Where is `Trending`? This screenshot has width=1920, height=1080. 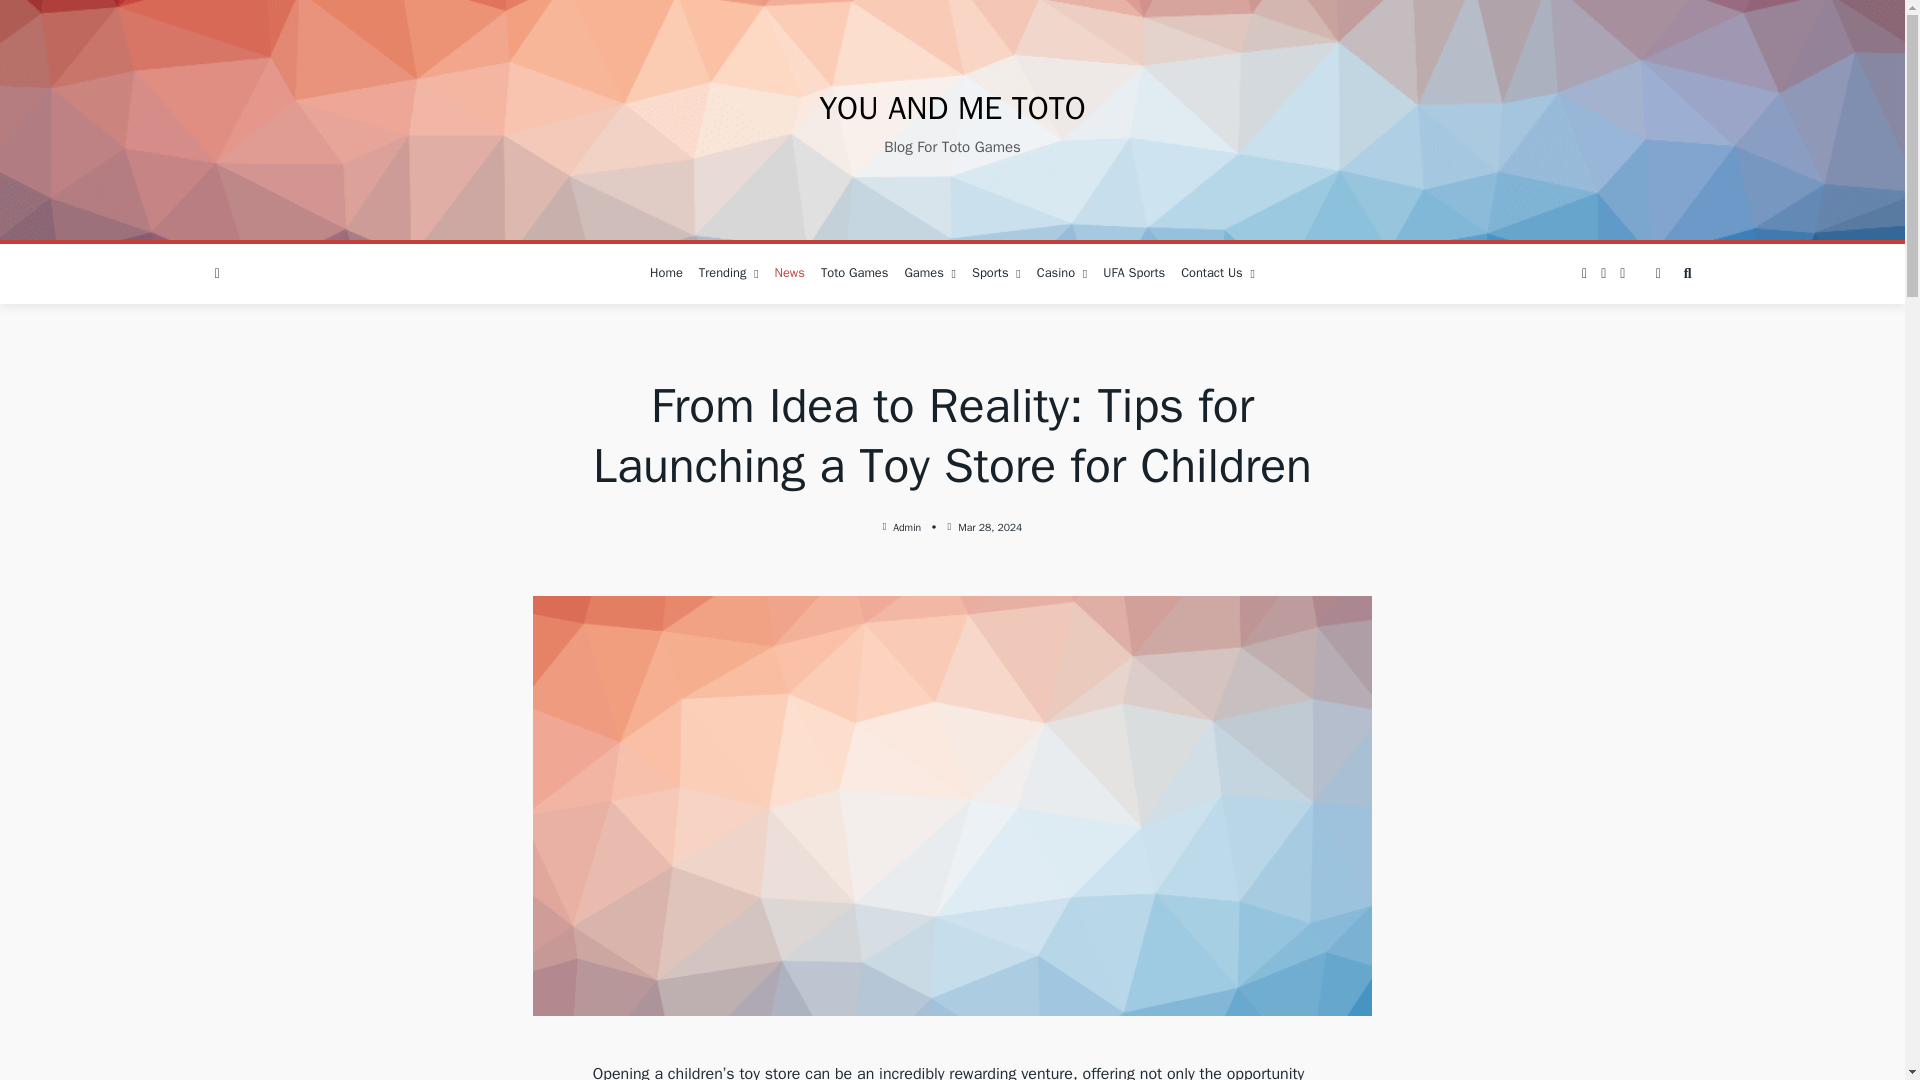 Trending is located at coordinates (728, 274).